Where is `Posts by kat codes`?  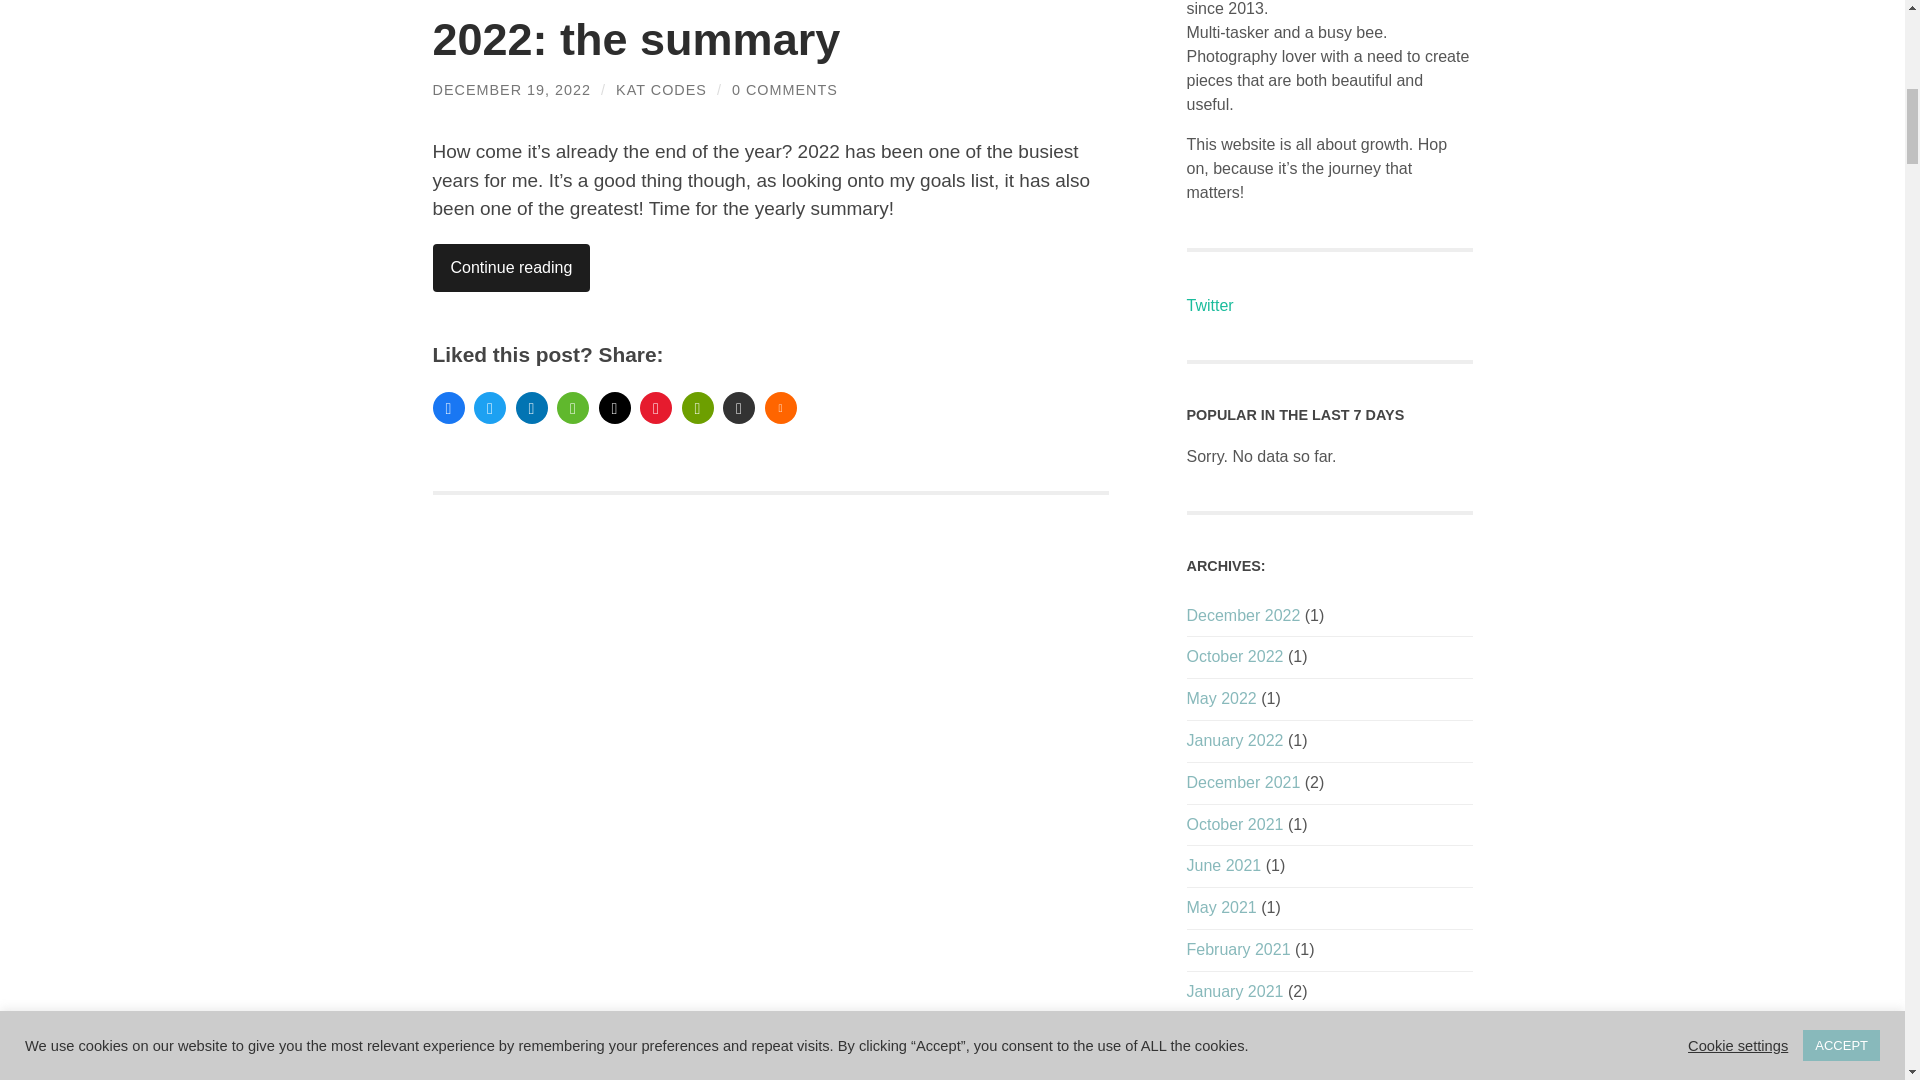
Posts by kat codes is located at coordinates (661, 90).